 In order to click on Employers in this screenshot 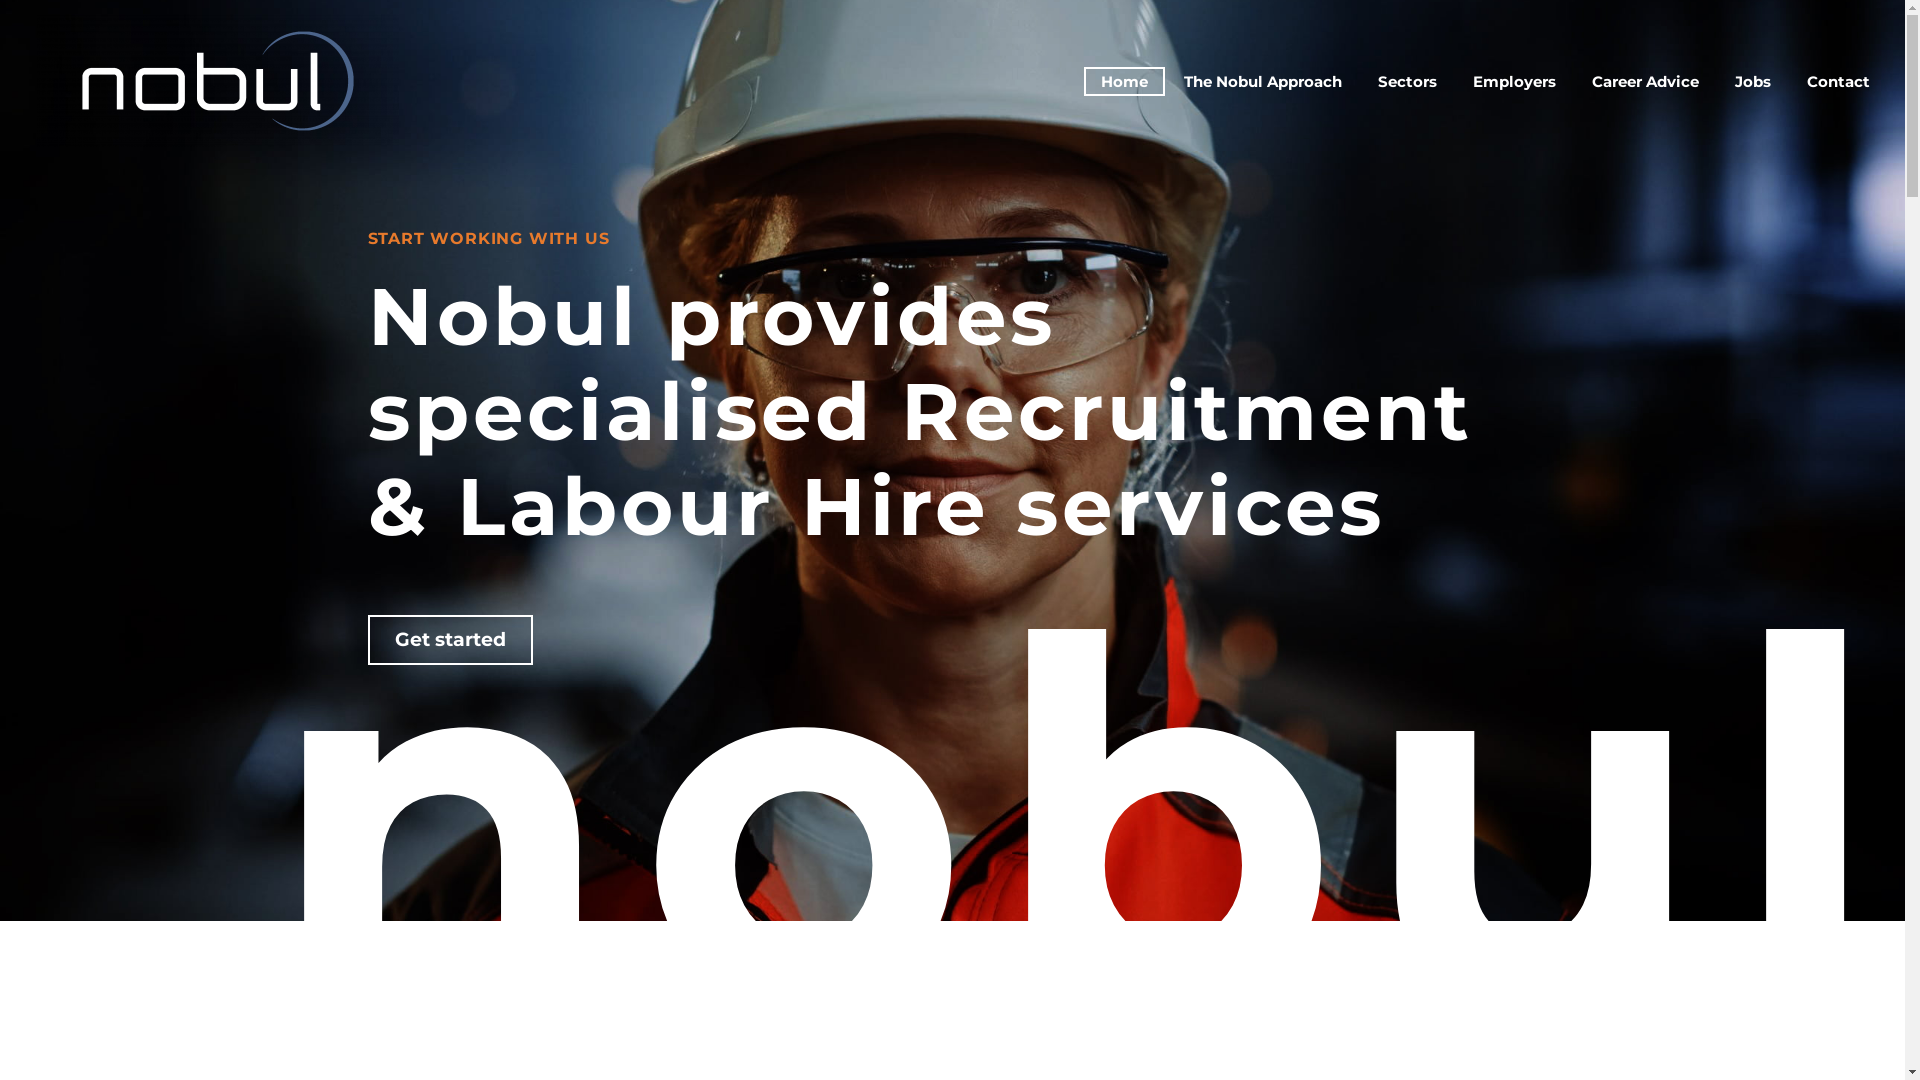, I will do `click(1514, 80)`.